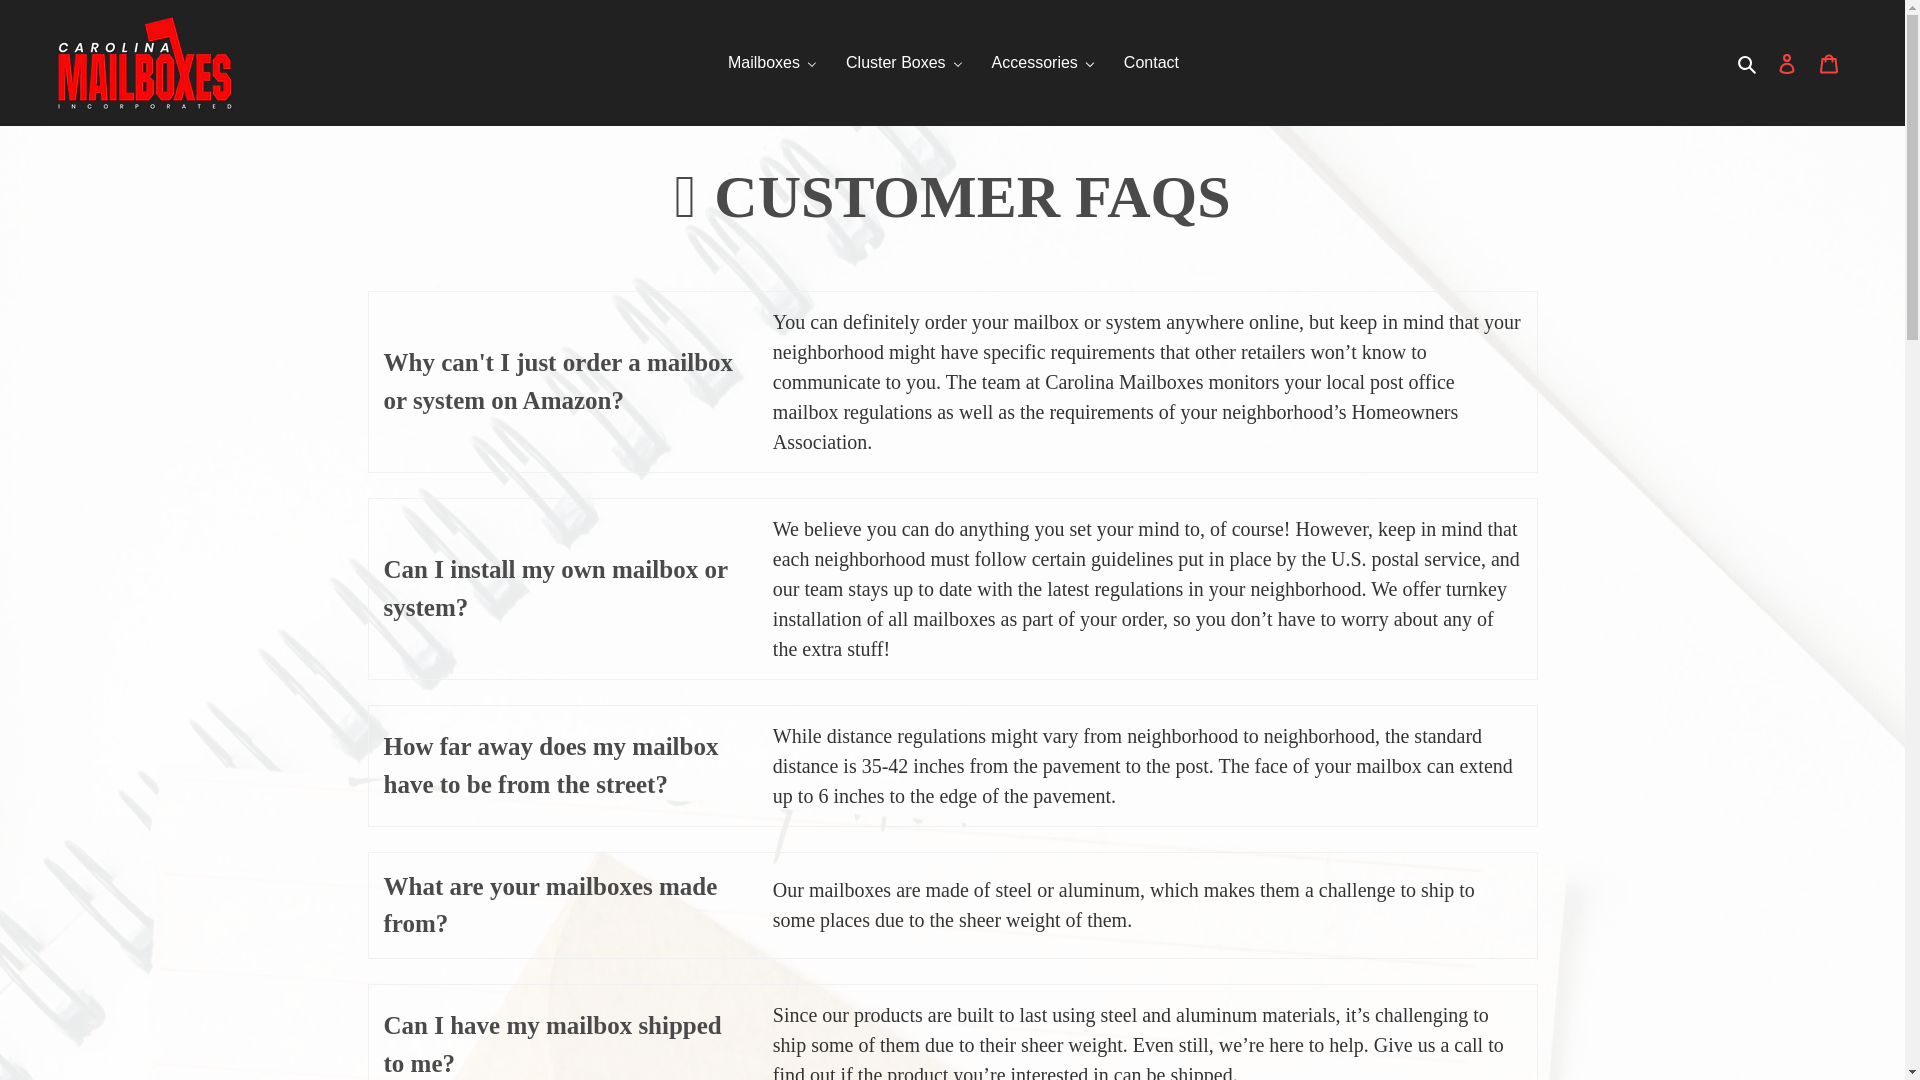 This screenshot has height=1080, width=1920. I want to click on Search, so click(1748, 62).